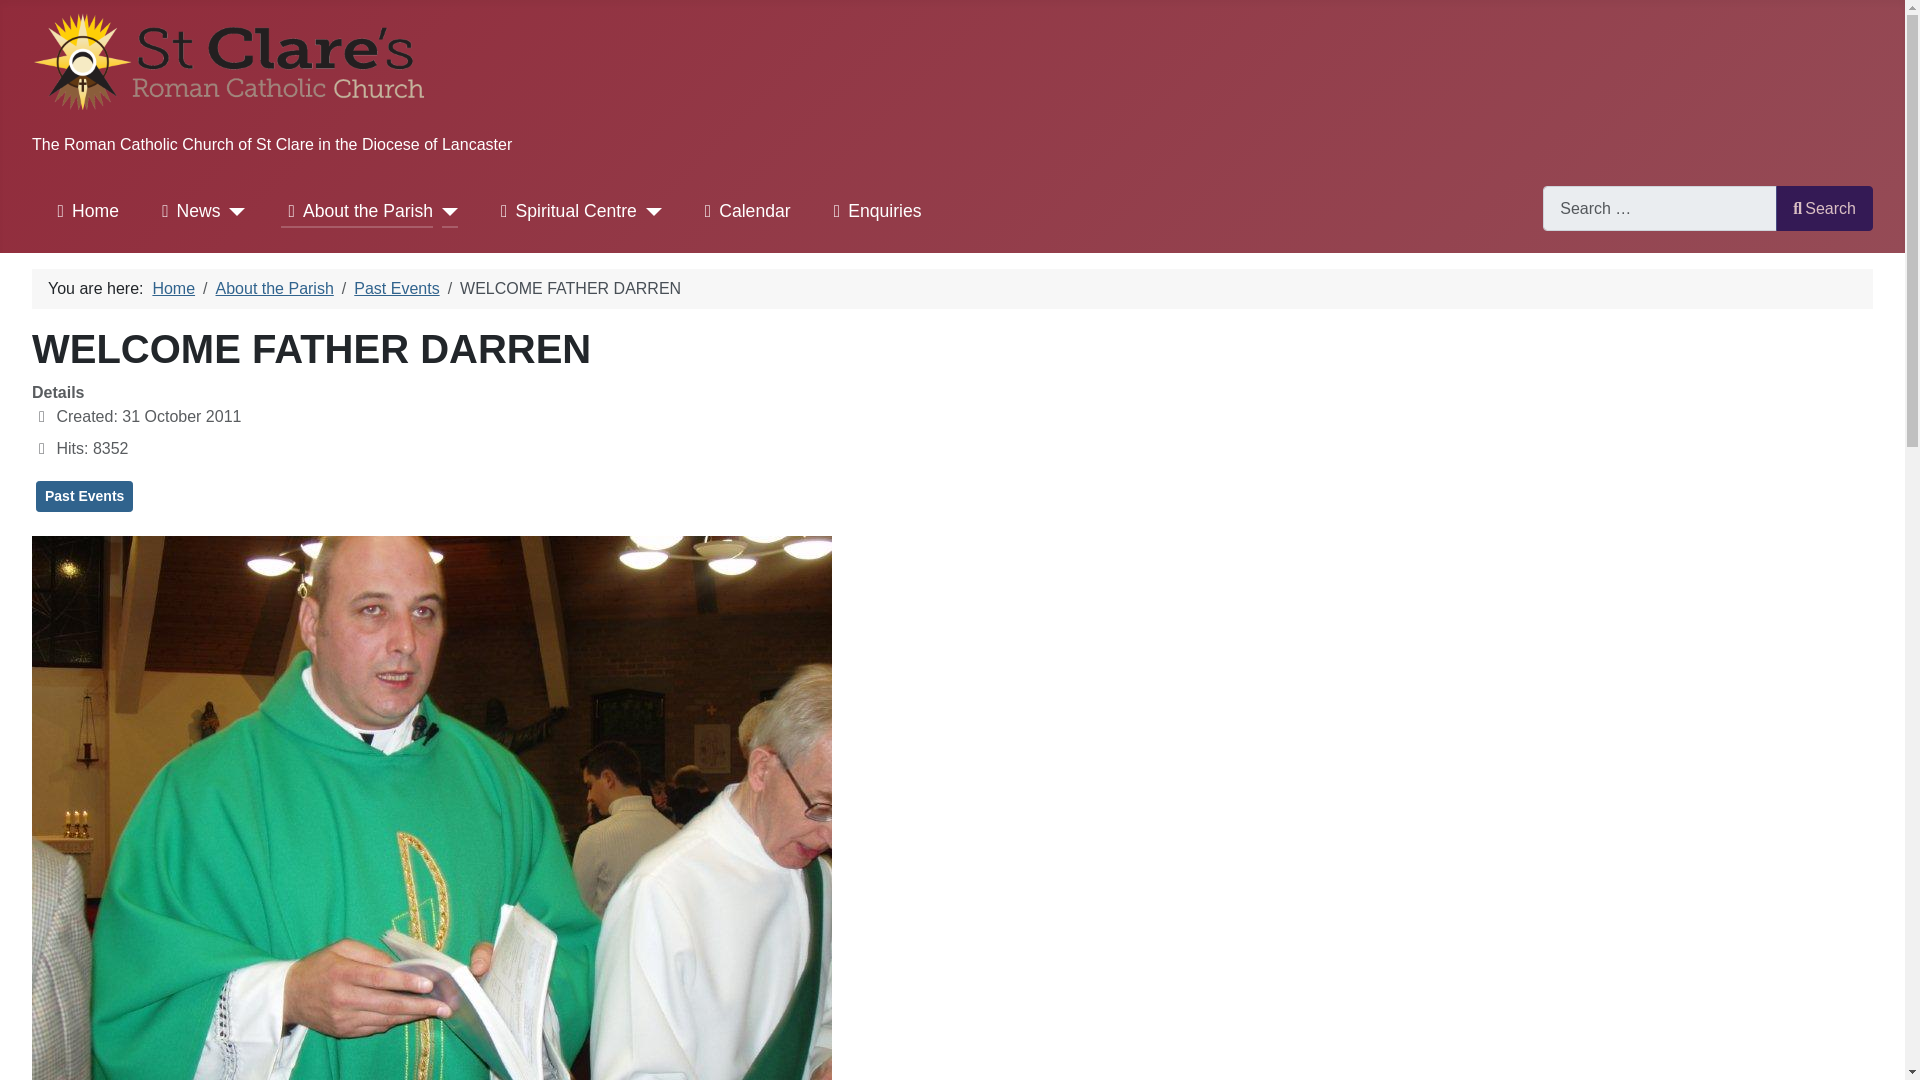 Image resolution: width=1920 pixels, height=1080 pixels. What do you see at coordinates (356, 212) in the screenshot?
I see `About the Parish` at bounding box center [356, 212].